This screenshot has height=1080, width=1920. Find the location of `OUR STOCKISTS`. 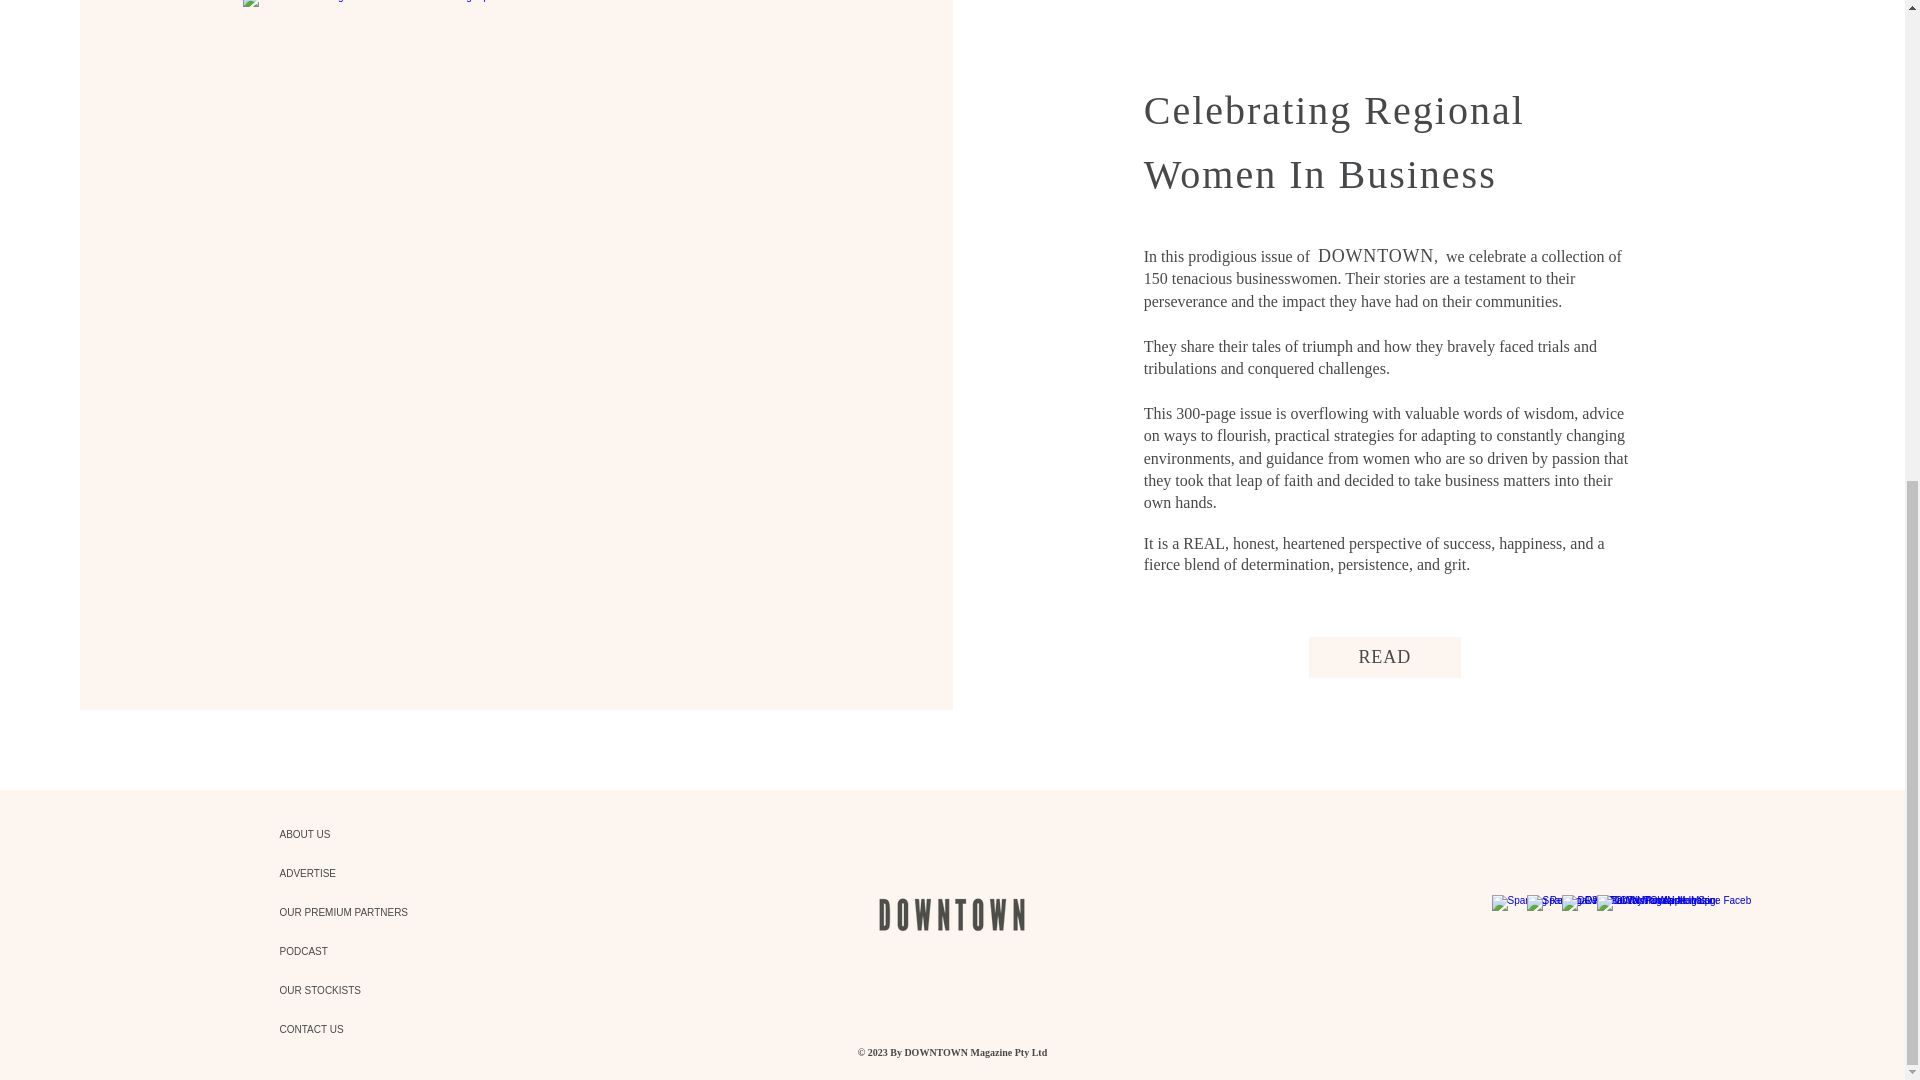

OUR STOCKISTS is located at coordinates (350, 990).